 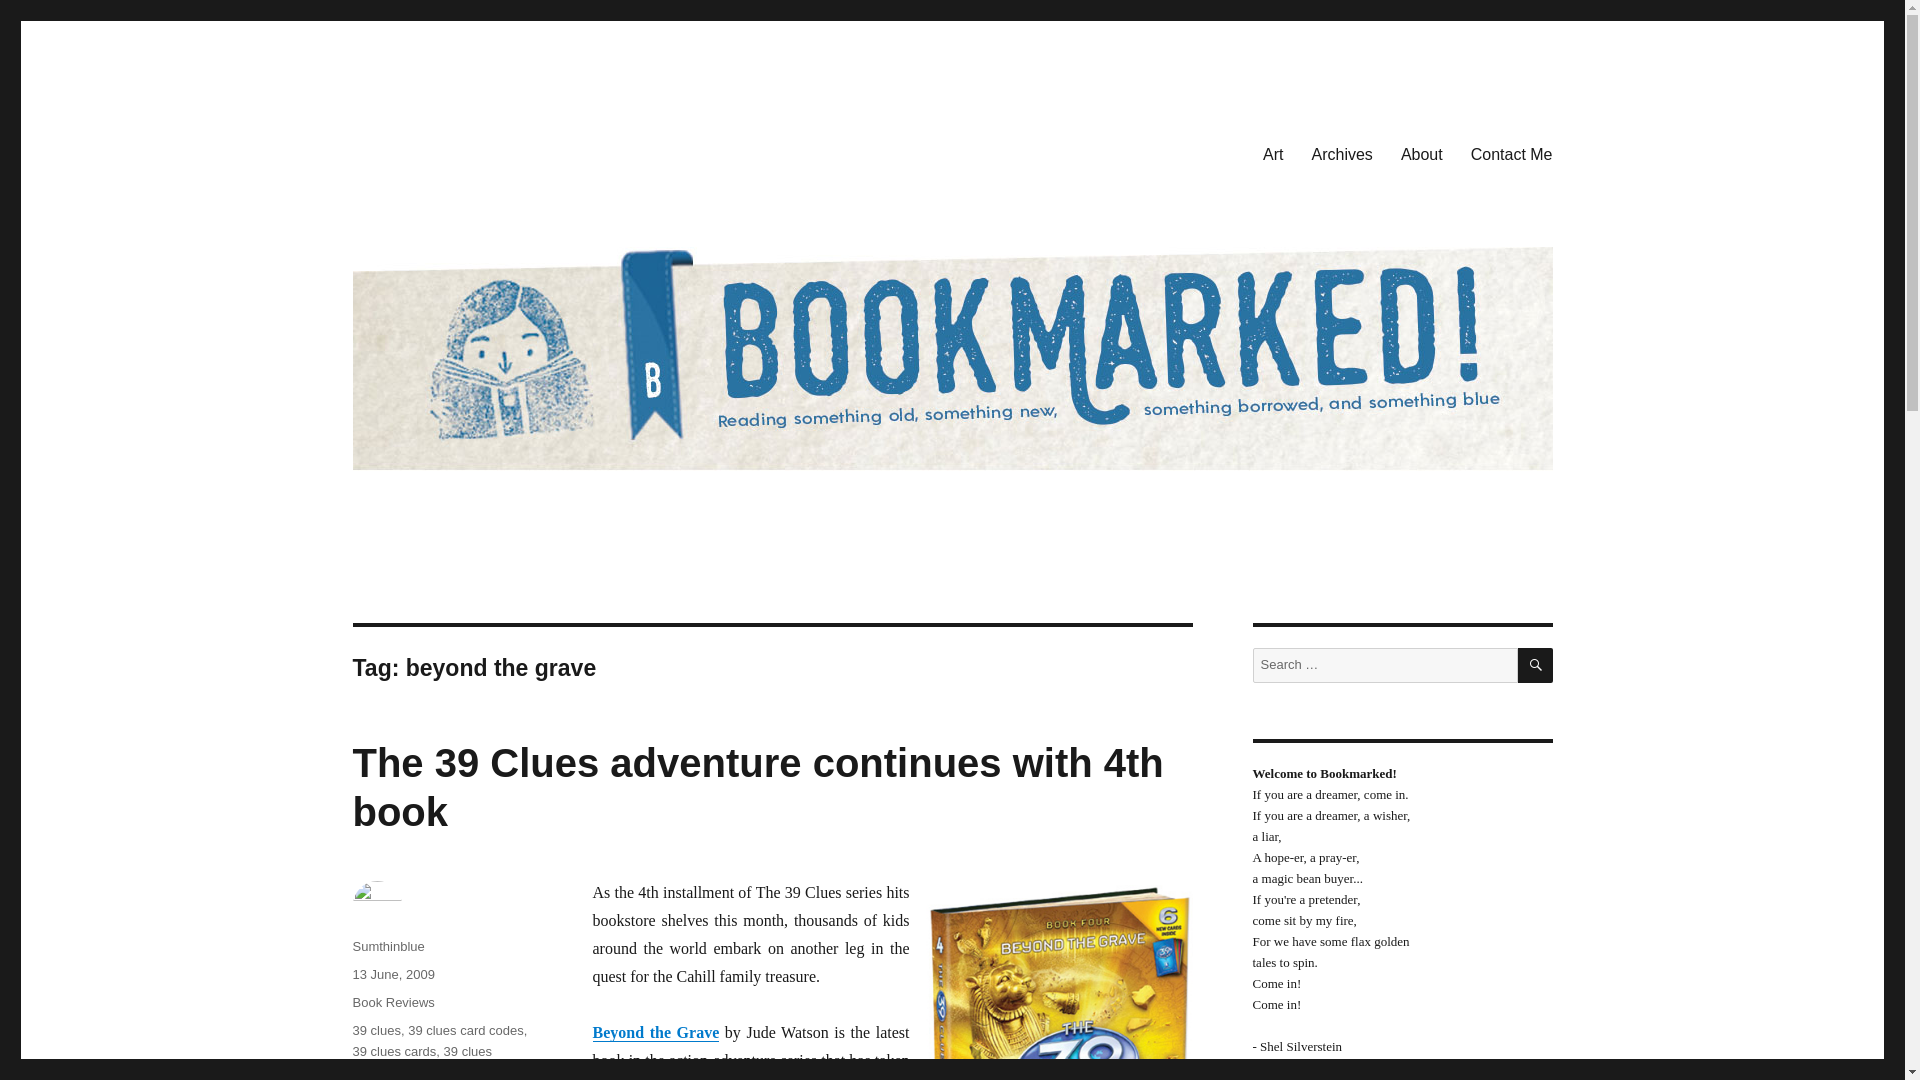 I want to click on Bookmarked!, so click(x=441, y=150).